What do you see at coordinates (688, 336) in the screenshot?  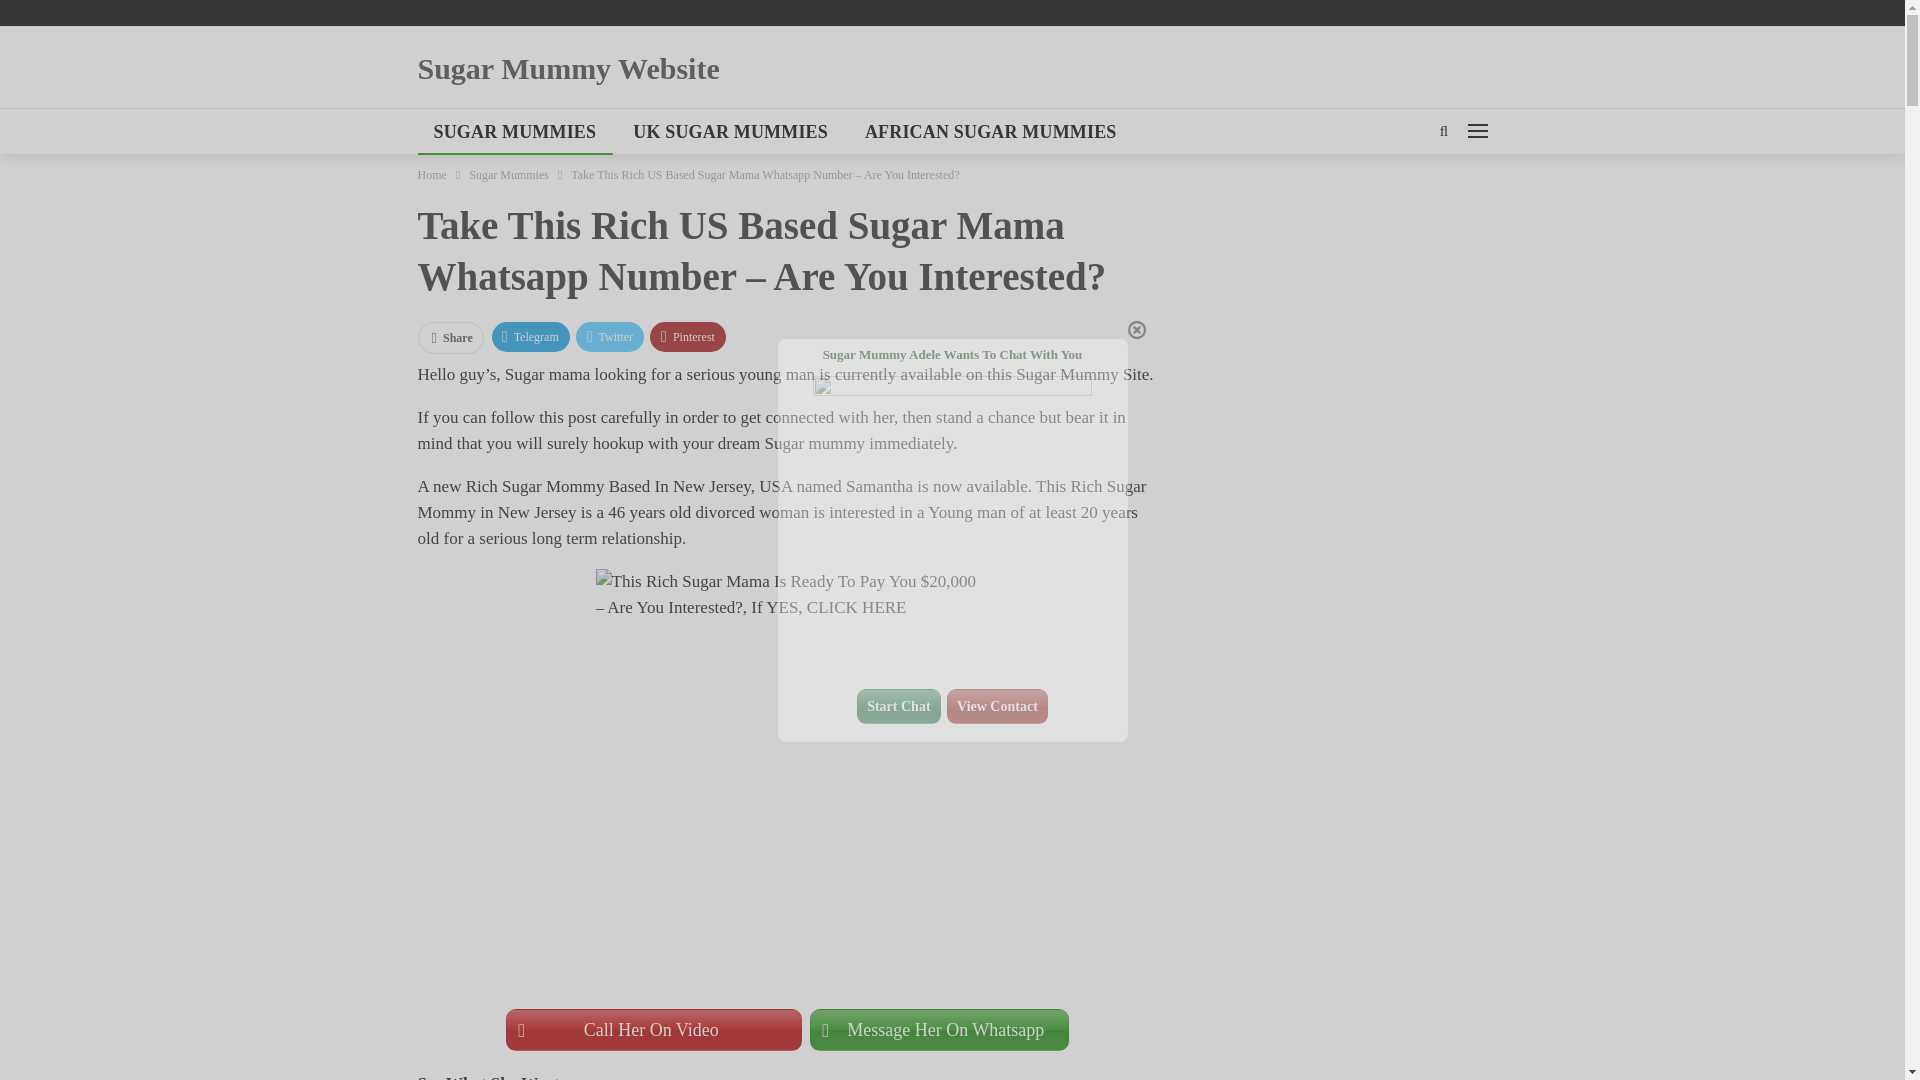 I see `Pinterest` at bounding box center [688, 336].